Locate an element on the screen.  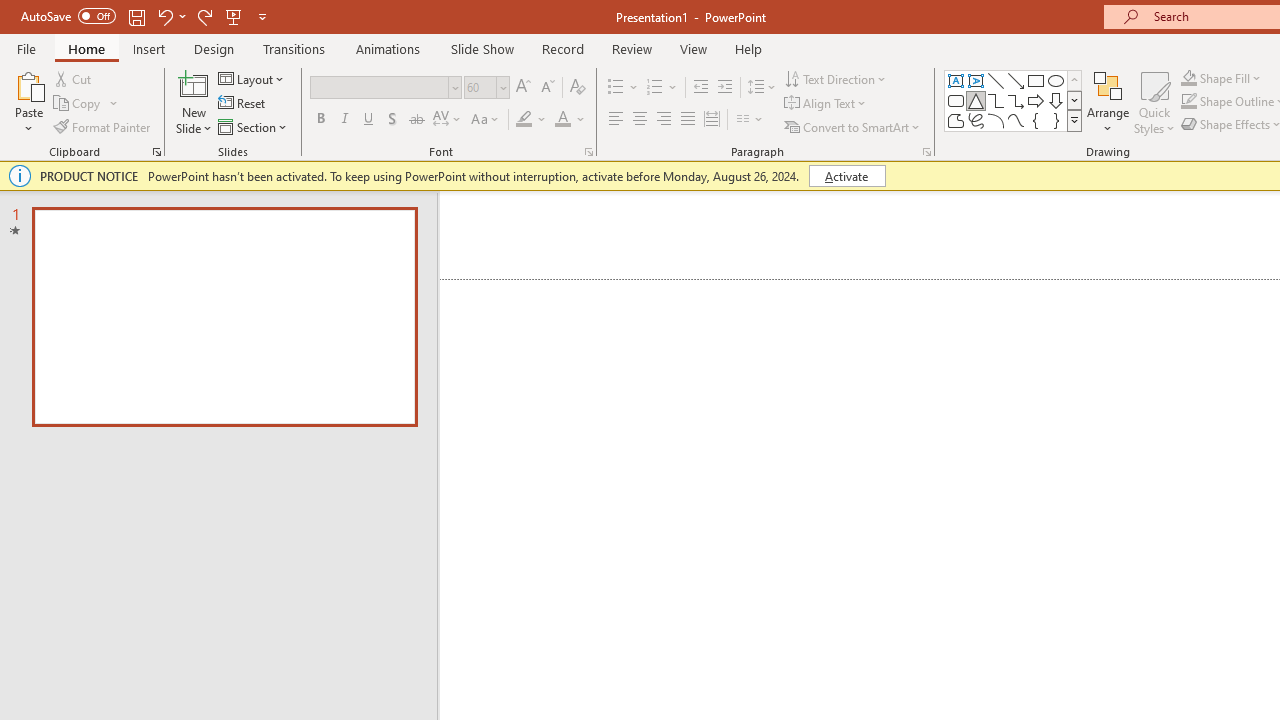
Align Text is located at coordinates (826, 104).